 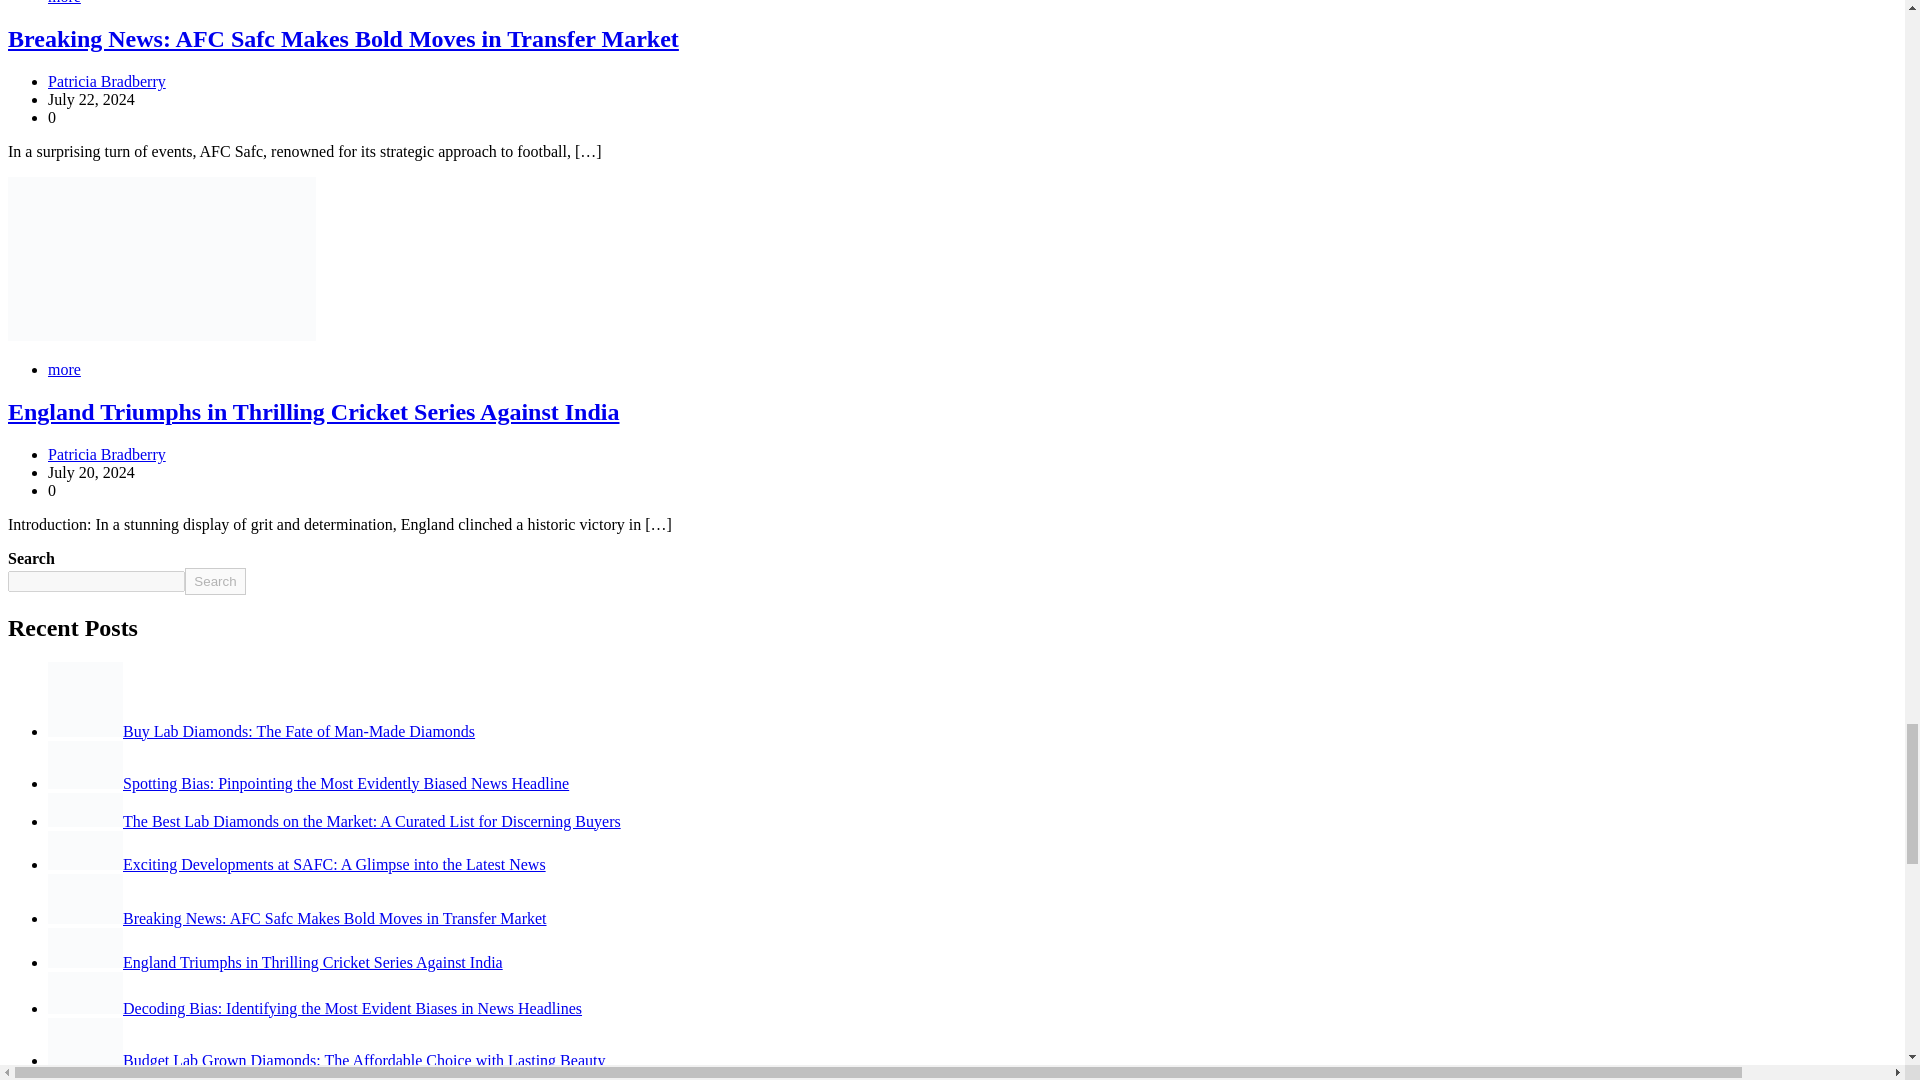 I want to click on England Triumphs in Thrilling Cricket Series Against India, so click(x=312, y=412).